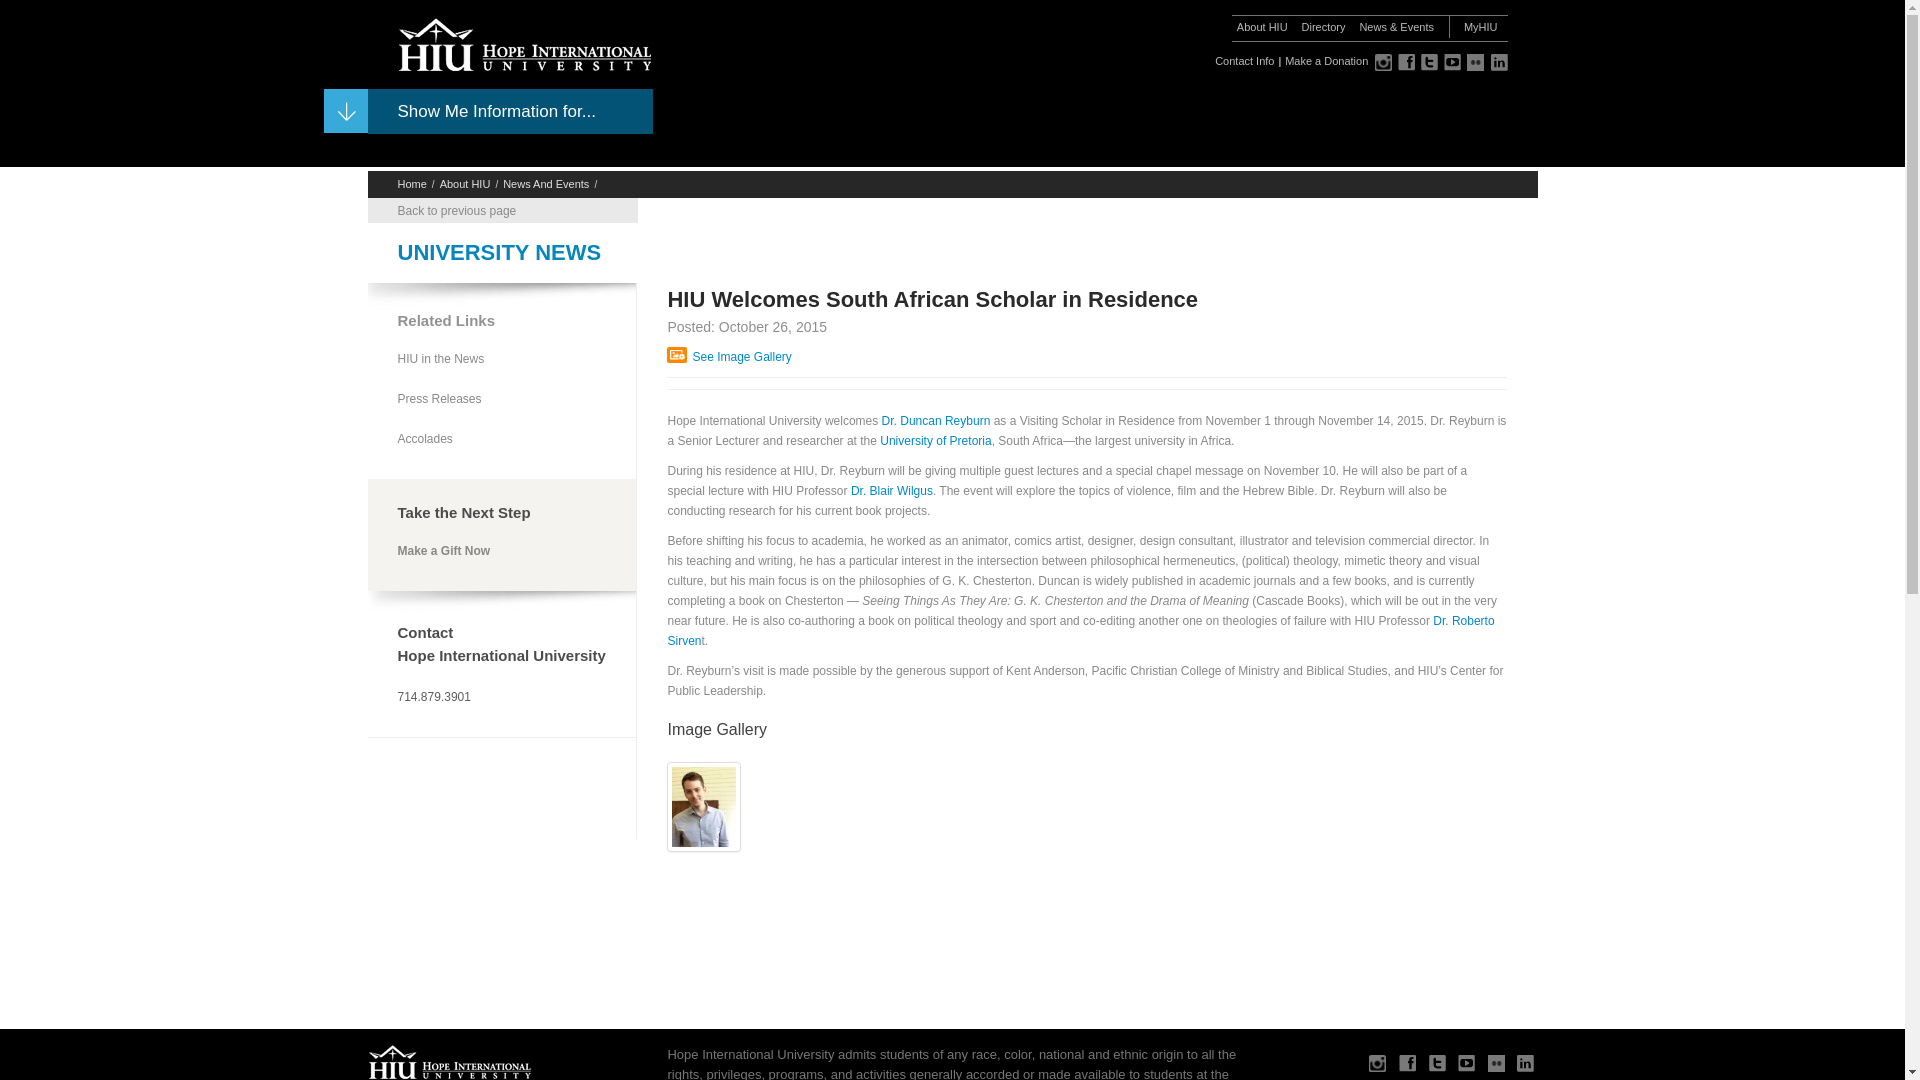 This screenshot has height=1080, width=1920. Describe the element at coordinates (1480, 26) in the screenshot. I see `MyHIU` at that location.